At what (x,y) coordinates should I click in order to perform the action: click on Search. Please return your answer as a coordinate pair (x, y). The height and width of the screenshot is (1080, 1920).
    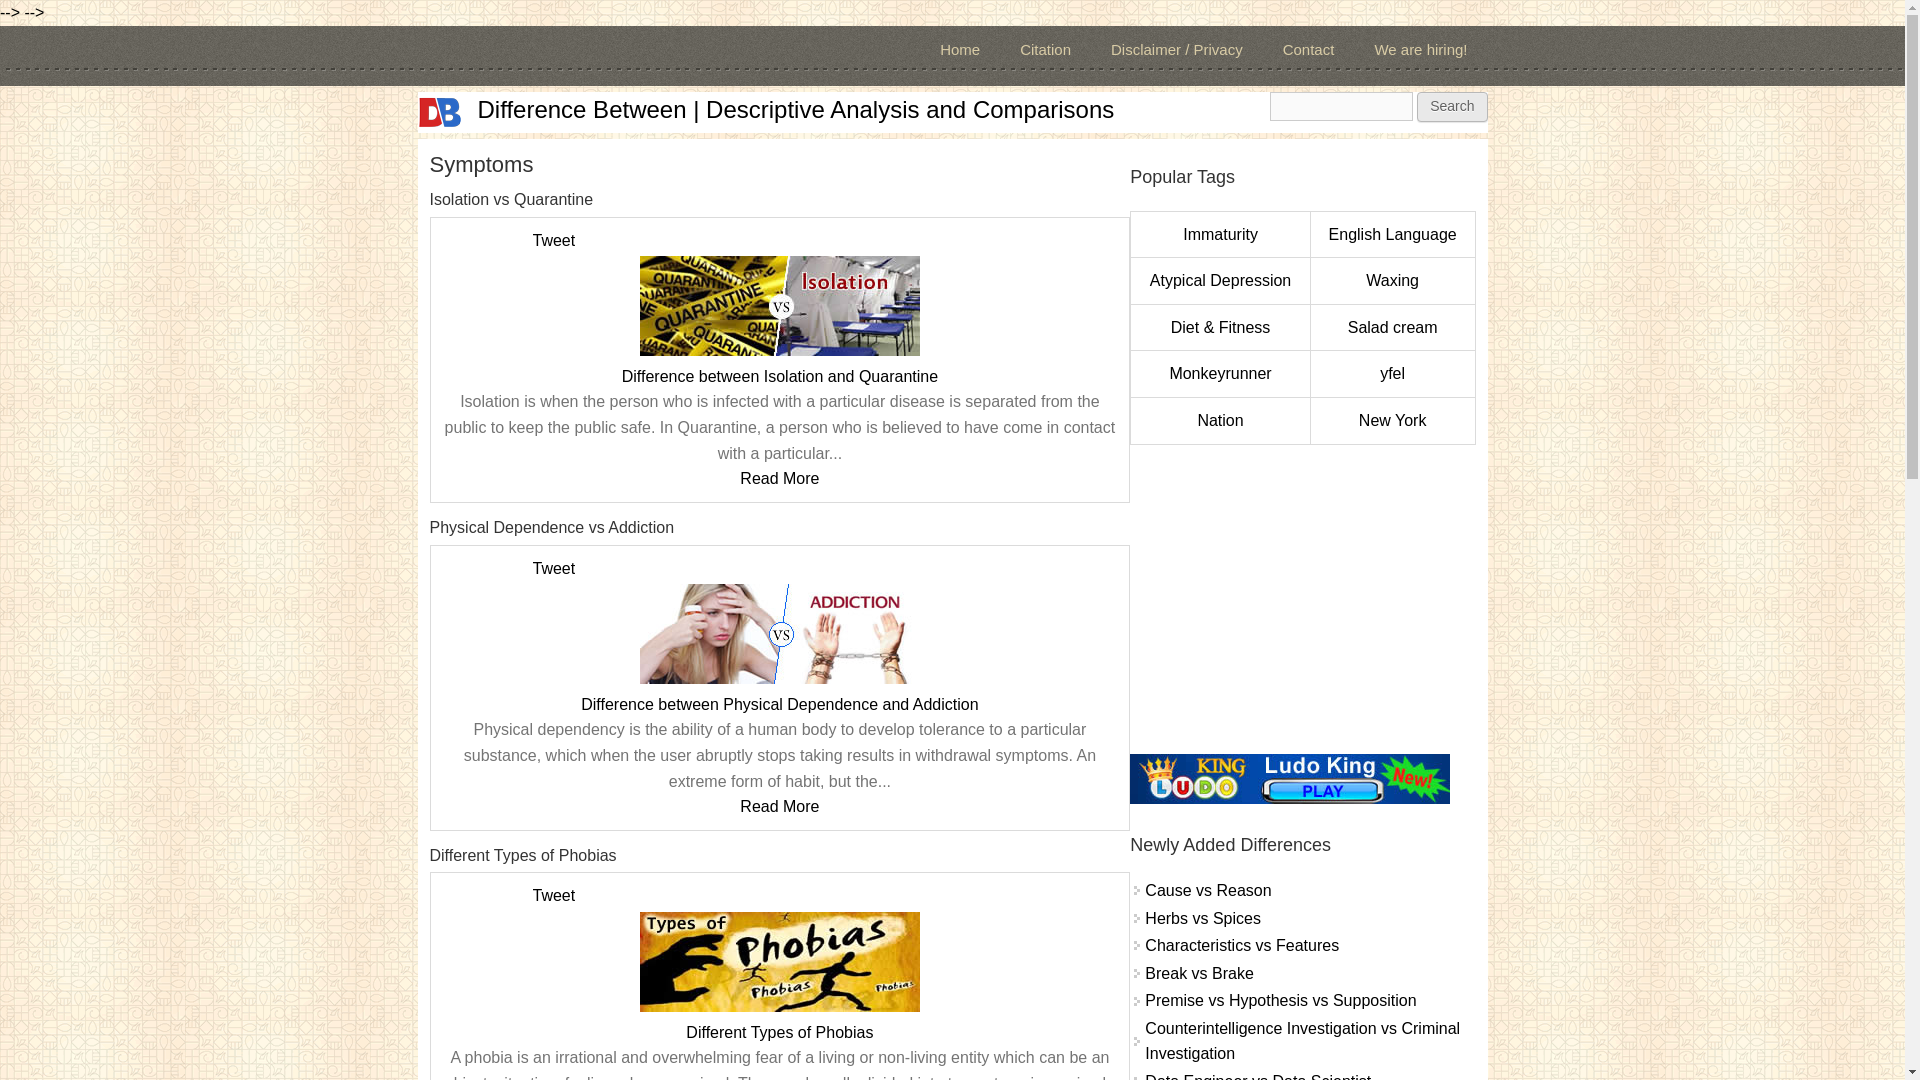
    Looking at the image, I should click on (1451, 106).